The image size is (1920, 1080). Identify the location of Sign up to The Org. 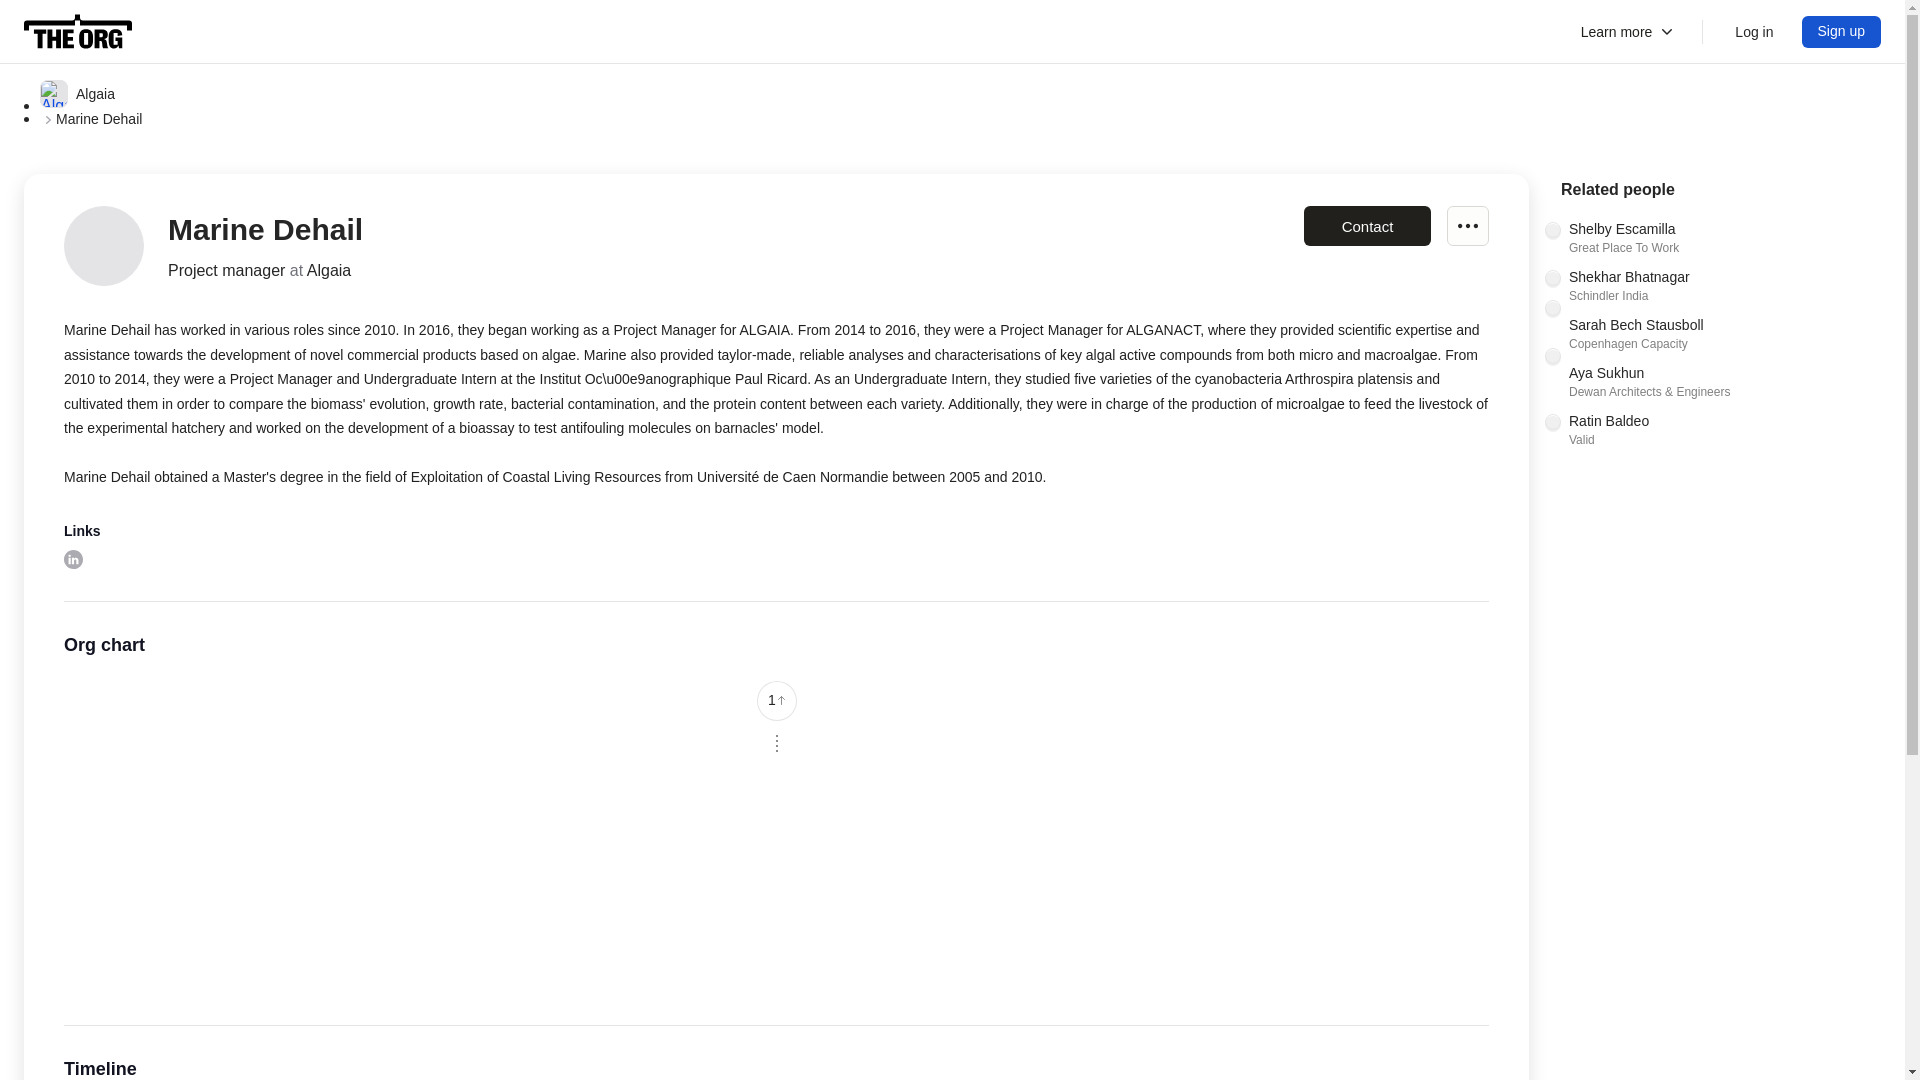
(1468, 226).